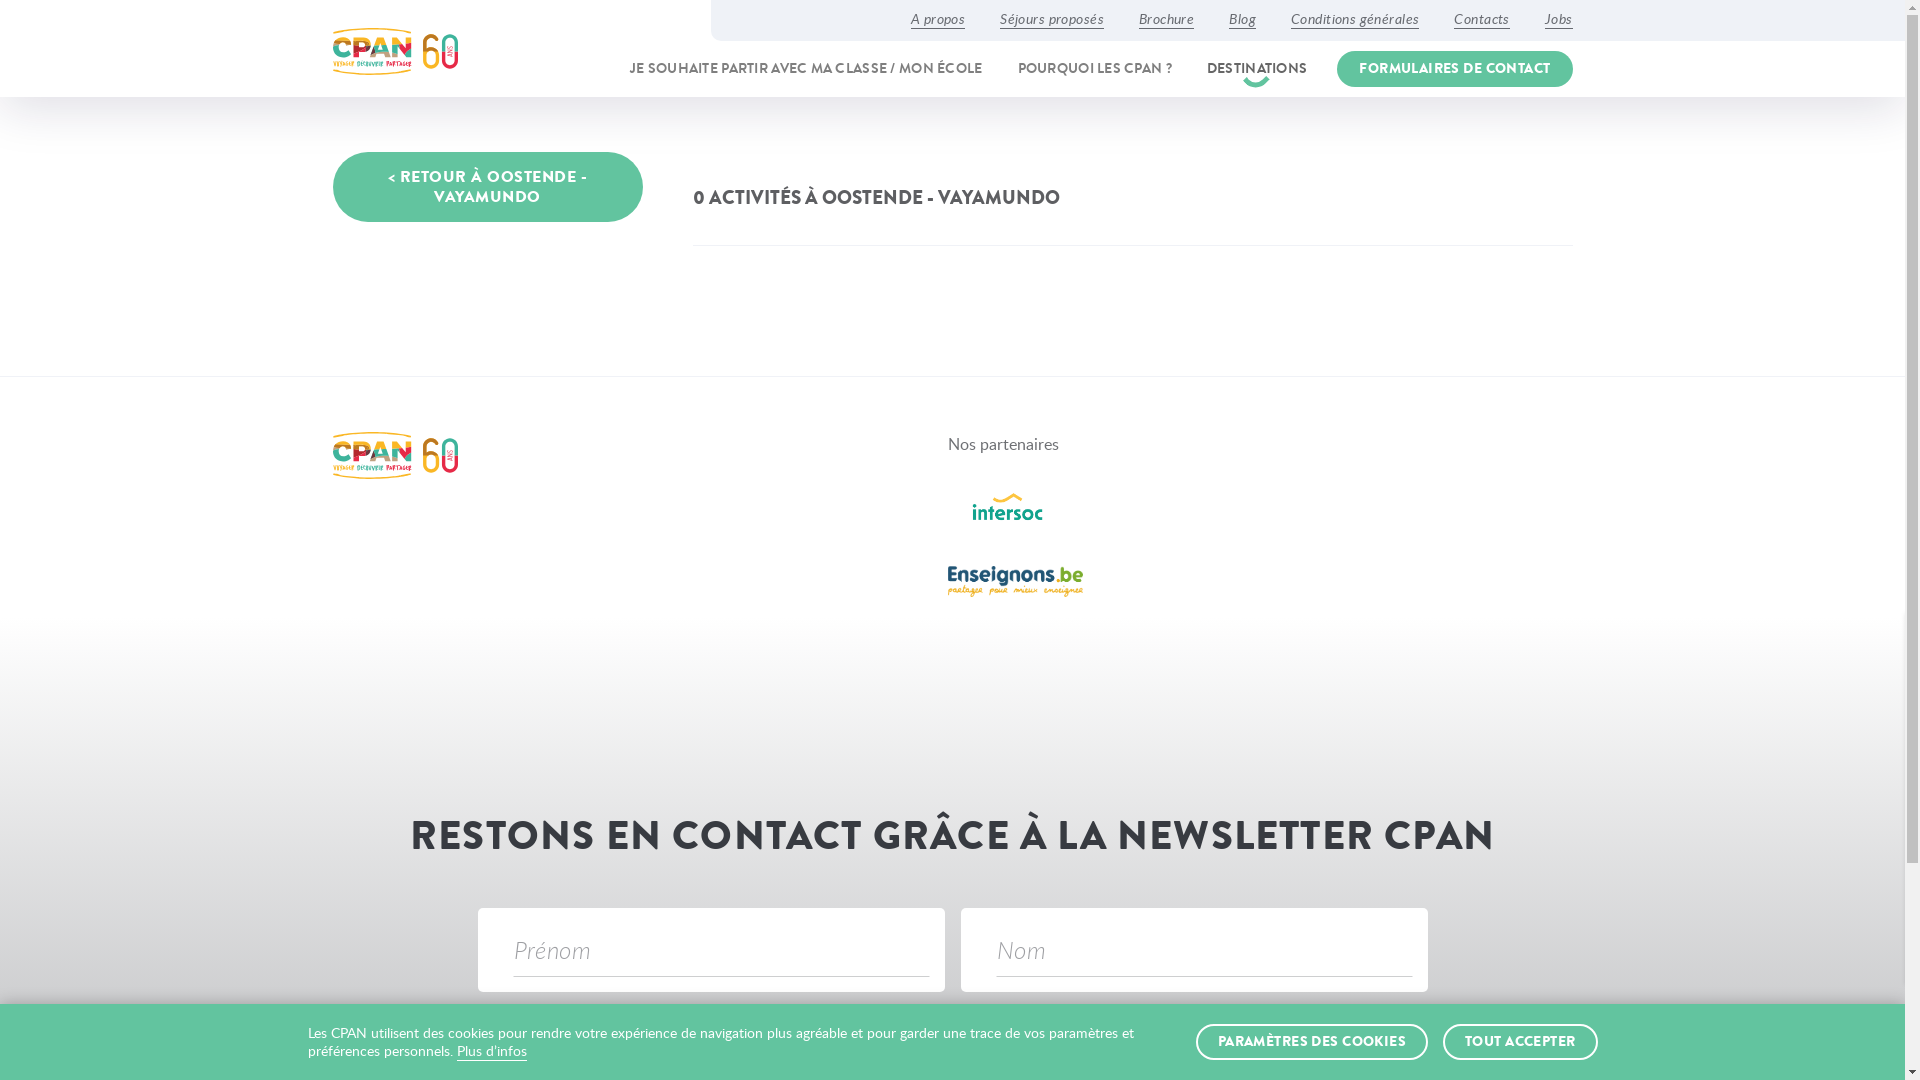 This screenshot has height=1080, width=1920. What do you see at coordinates (1454, 69) in the screenshot?
I see `FORMULAIRES DE CONTACT` at bounding box center [1454, 69].